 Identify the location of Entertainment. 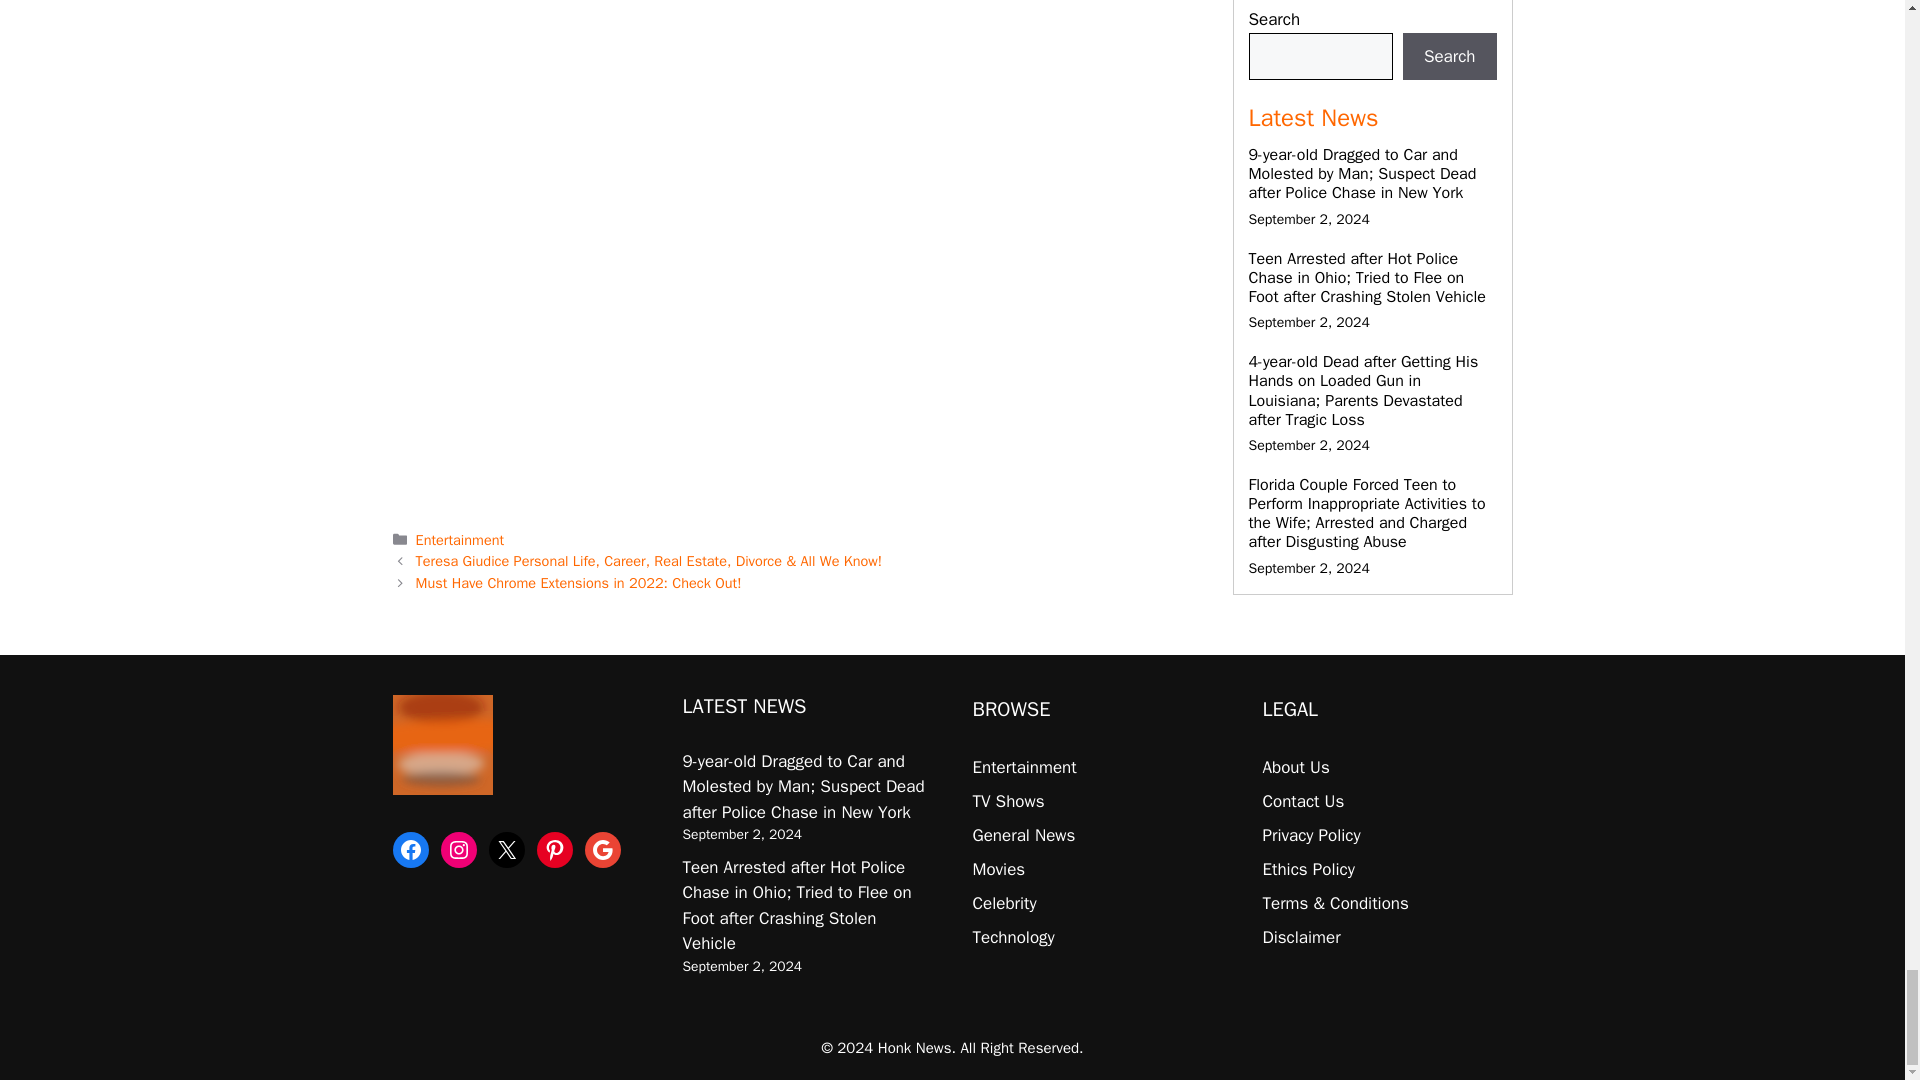
(460, 540).